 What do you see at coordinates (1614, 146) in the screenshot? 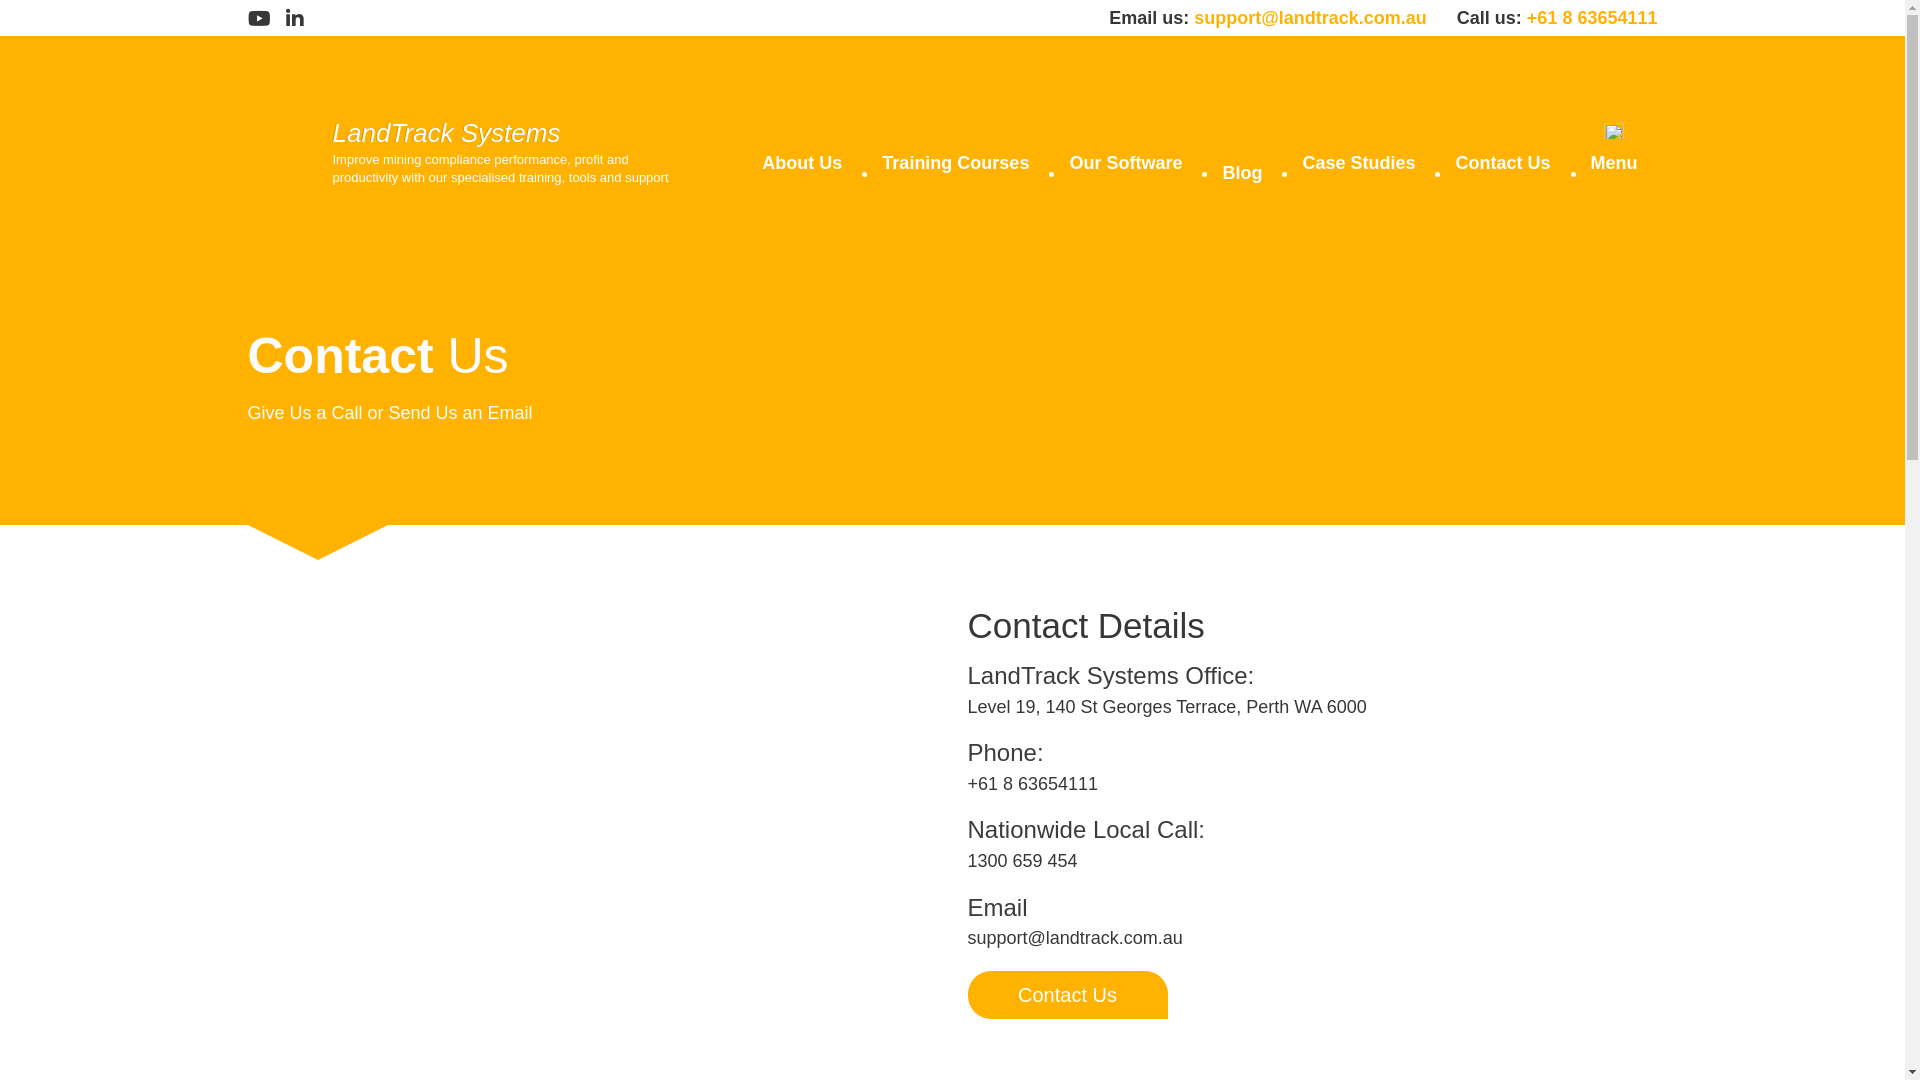
I see `Menu` at bounding box center [1614, 146].